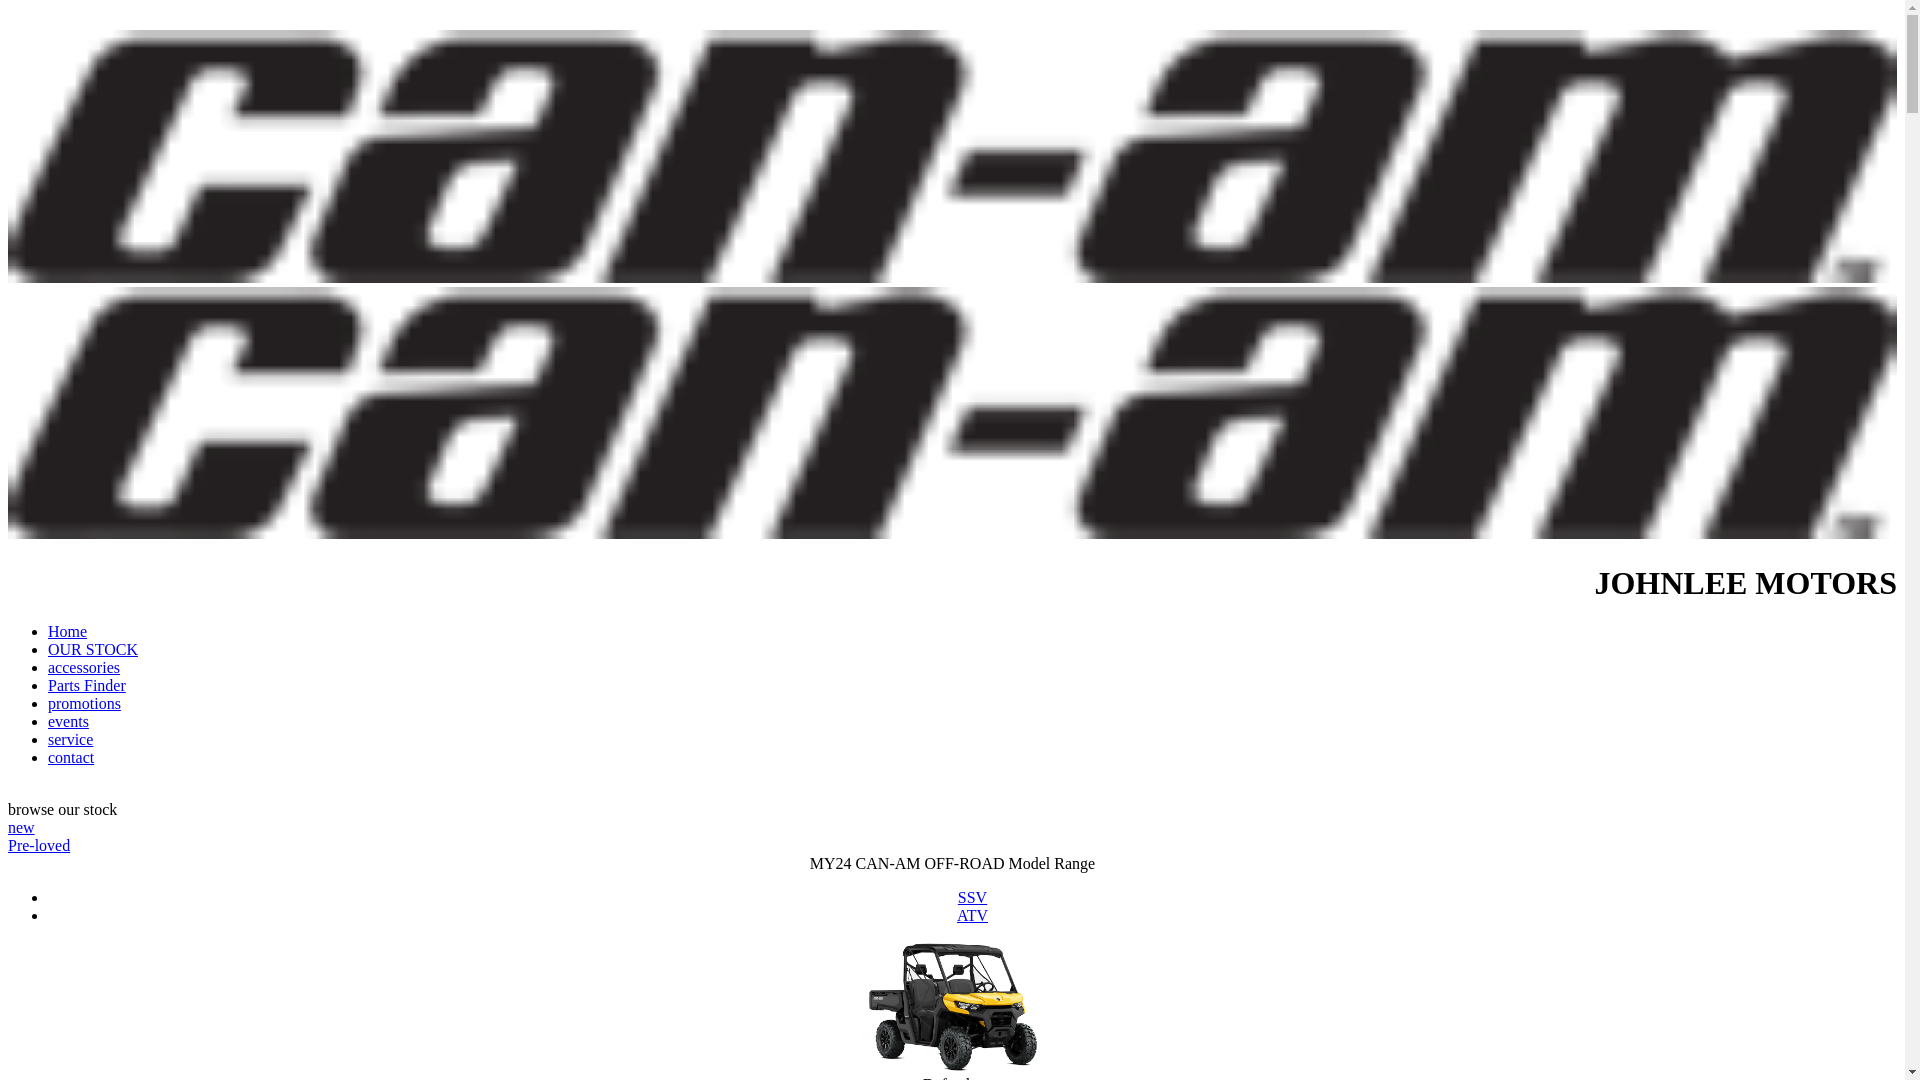  Describe the element at coordinates (93, 650) in the screenshot. I see `OUR STOCK` at that location.